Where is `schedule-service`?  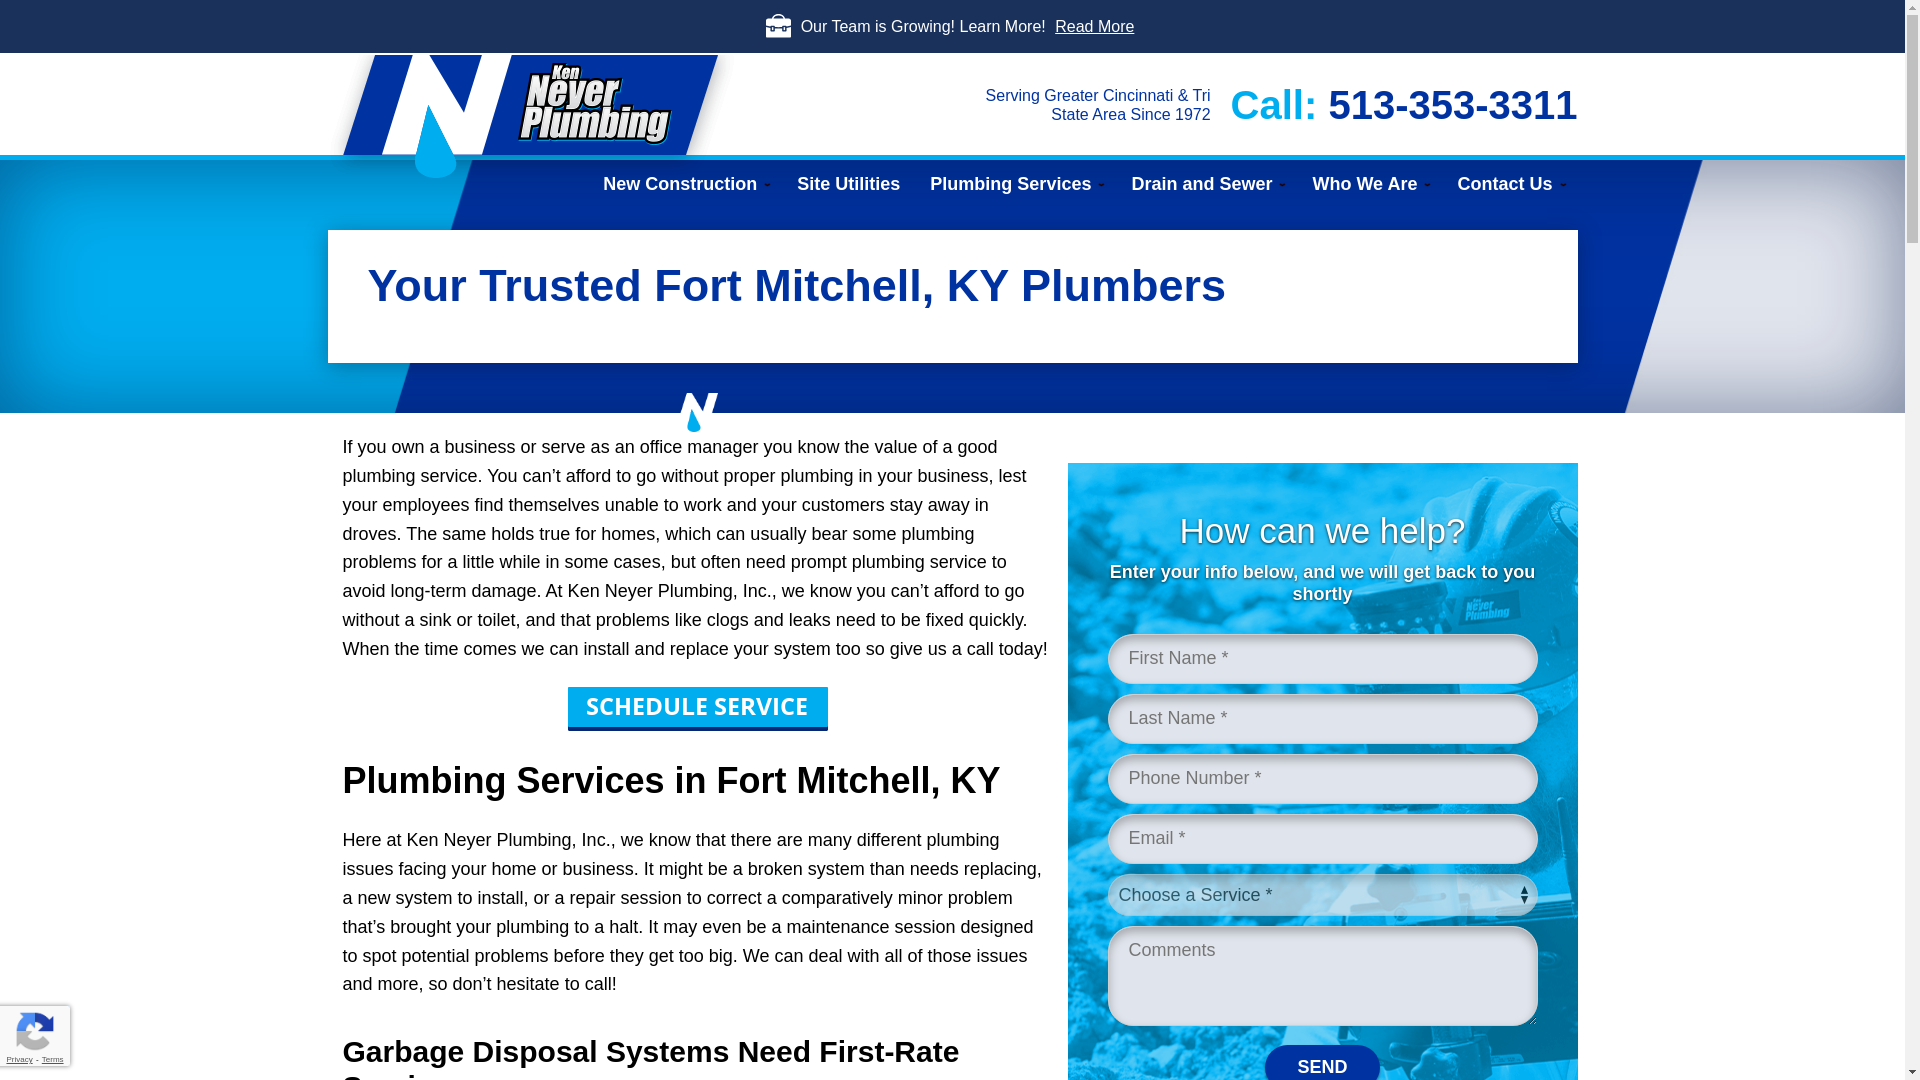 schedule-service is located at coordinates (698, 708).